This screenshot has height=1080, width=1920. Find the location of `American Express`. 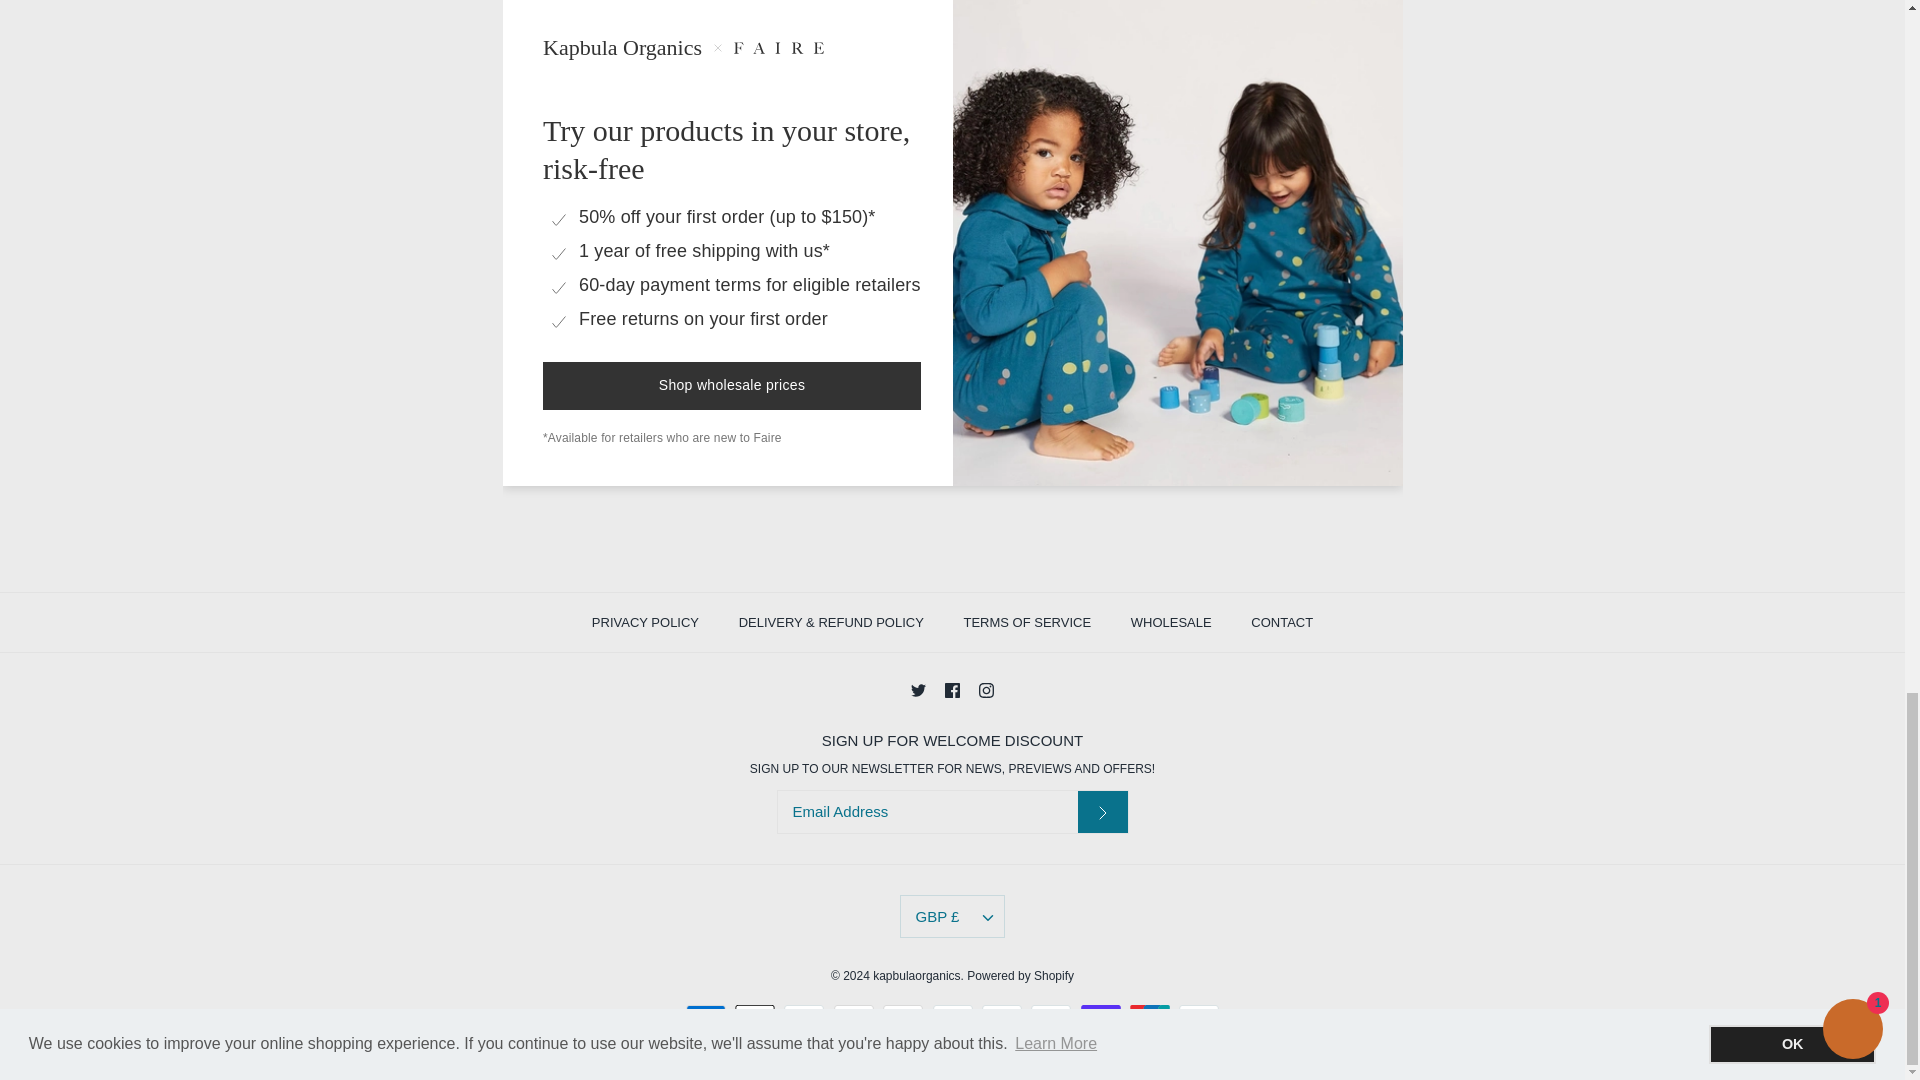

American Express is located at coordinates (705, 1018).